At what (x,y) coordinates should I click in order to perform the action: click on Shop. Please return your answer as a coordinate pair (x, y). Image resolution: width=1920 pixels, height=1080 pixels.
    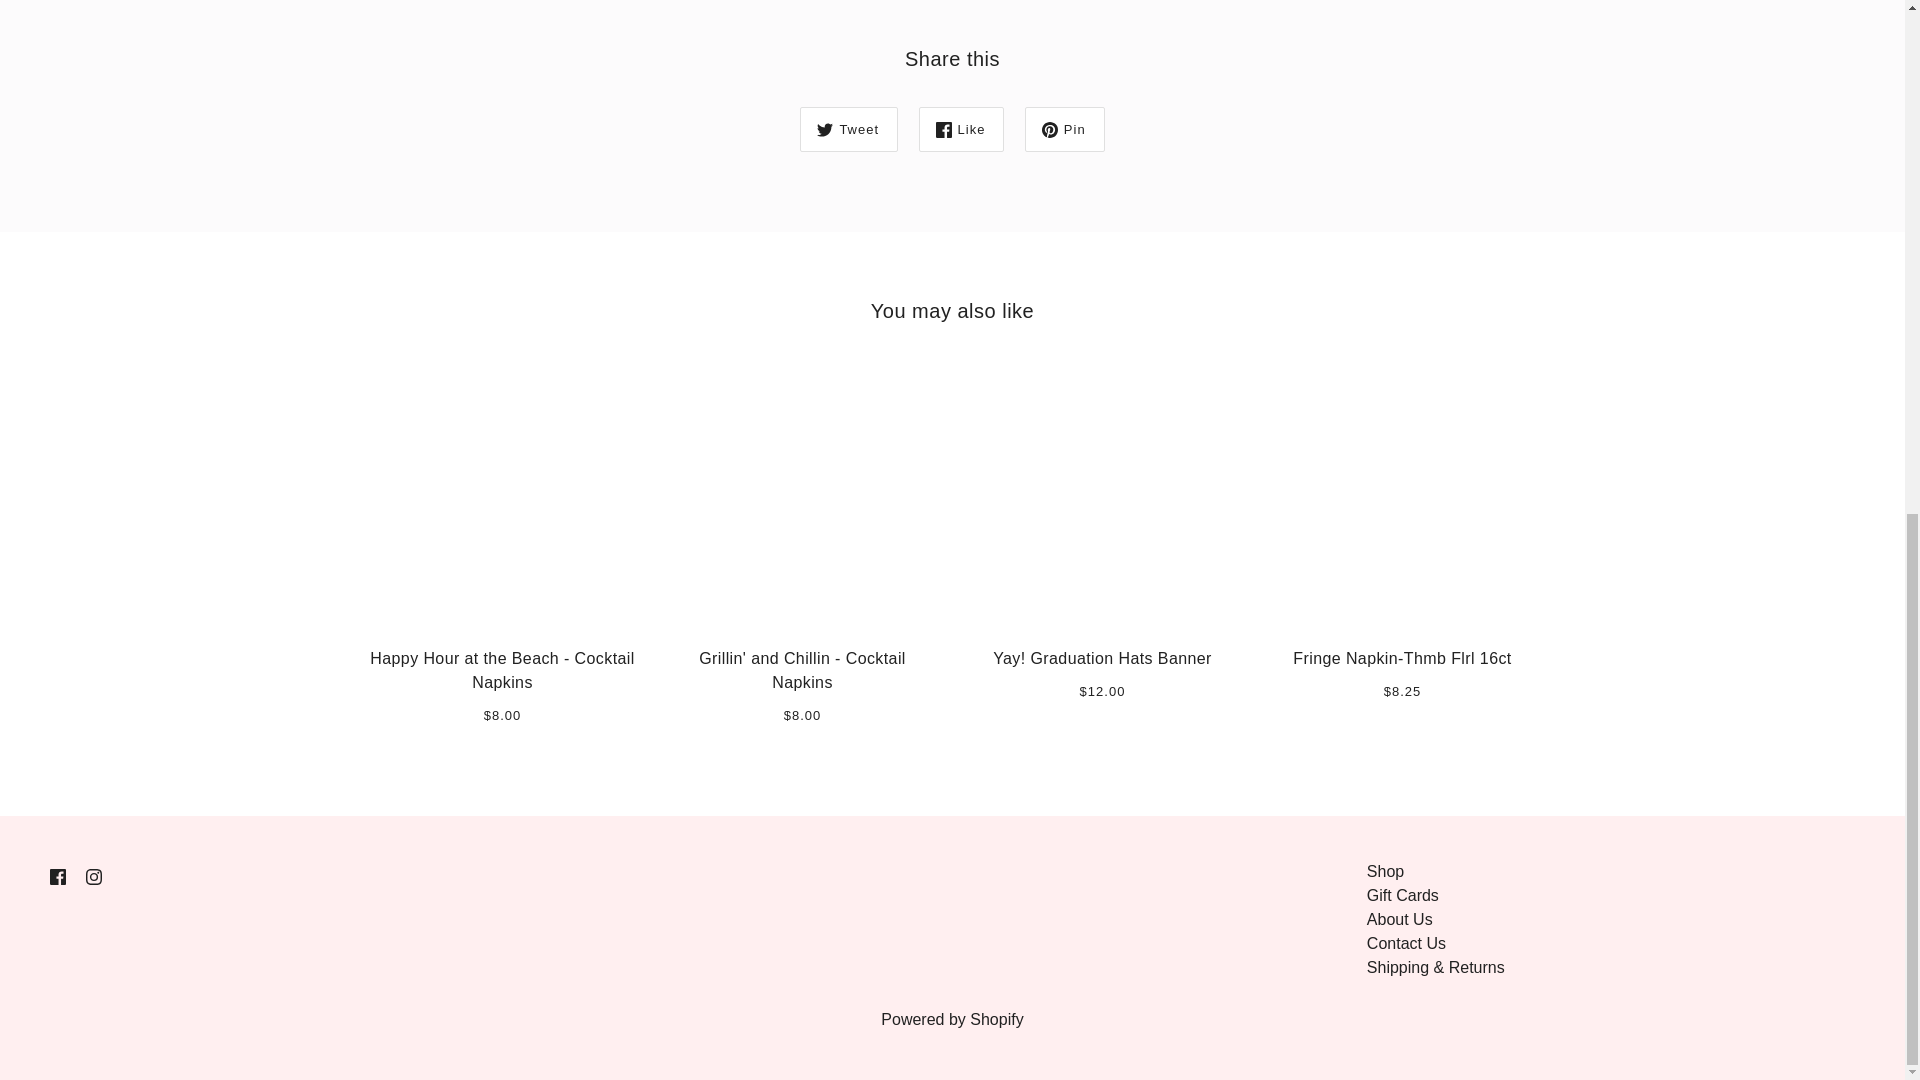
    Looking at the image, I should click on (1385, 871).